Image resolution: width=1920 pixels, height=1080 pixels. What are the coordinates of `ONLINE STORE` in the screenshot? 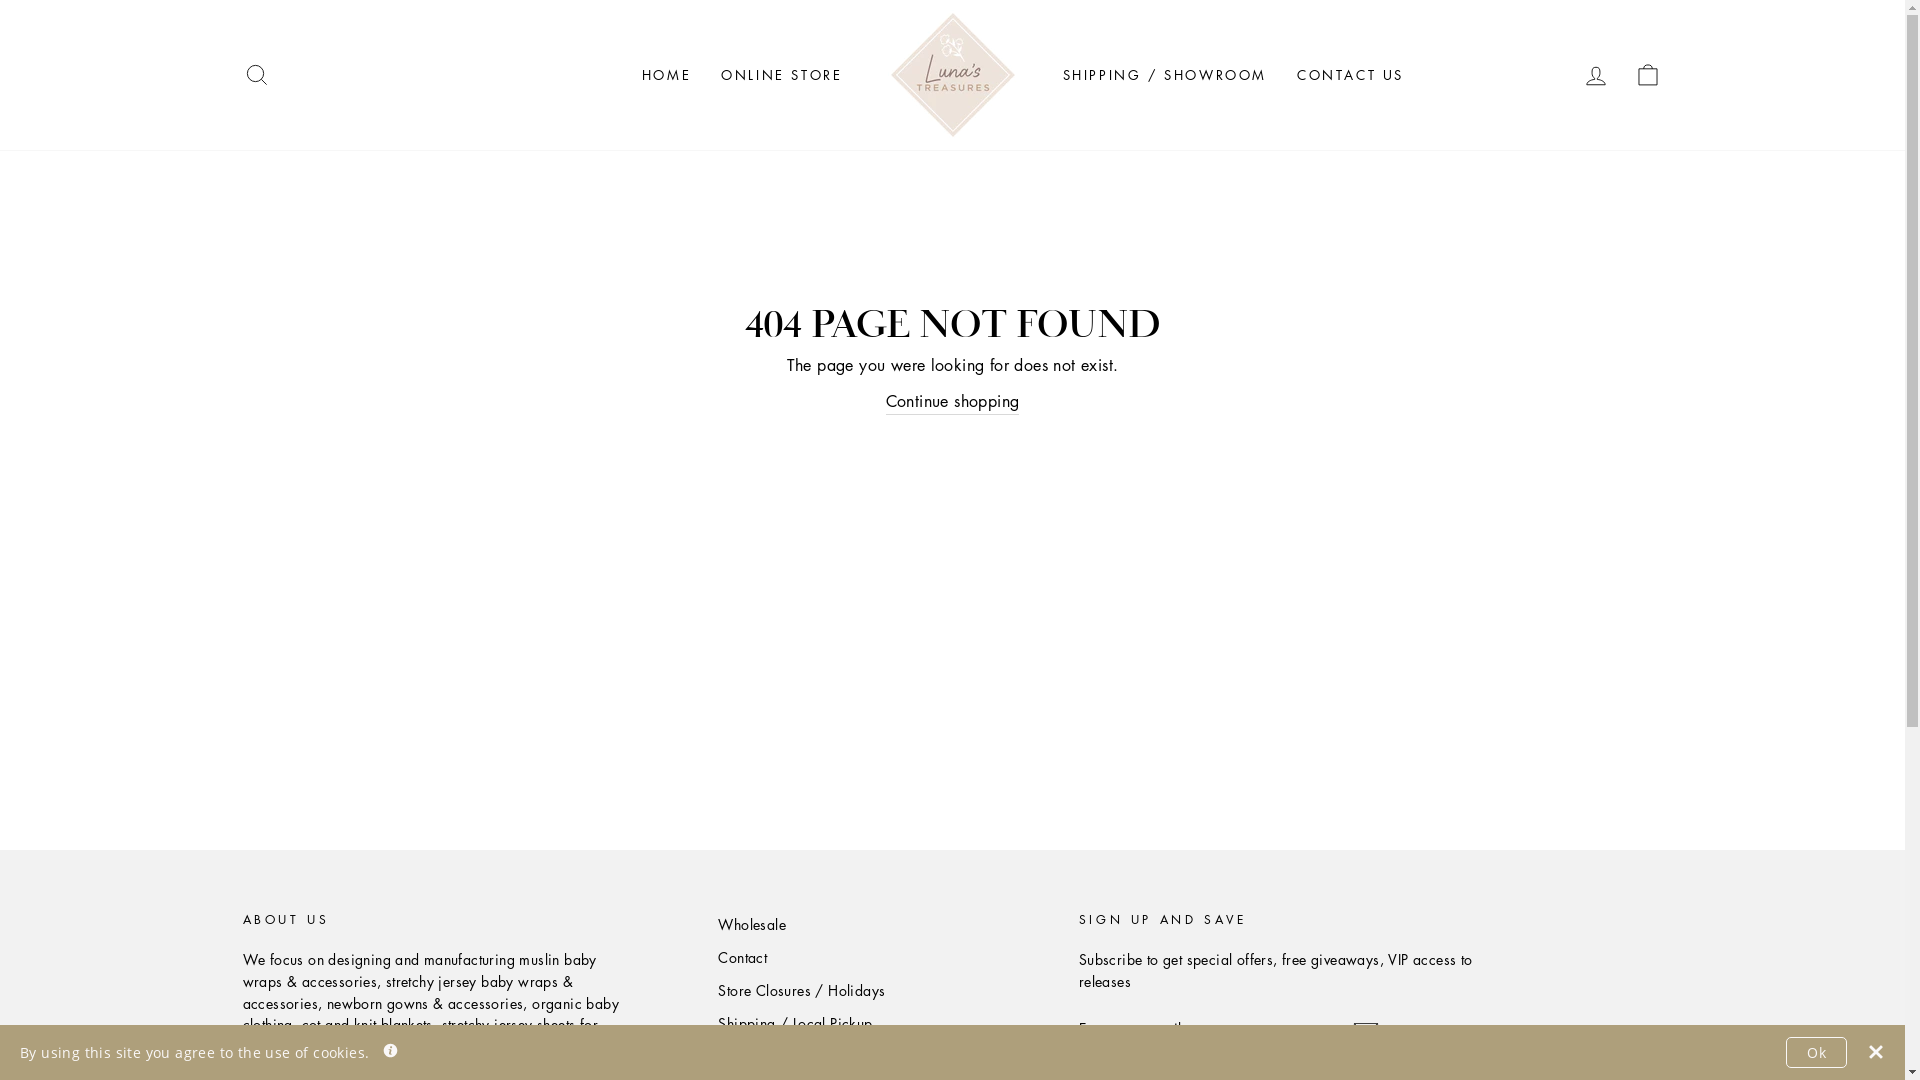 It's located at (782, 75).